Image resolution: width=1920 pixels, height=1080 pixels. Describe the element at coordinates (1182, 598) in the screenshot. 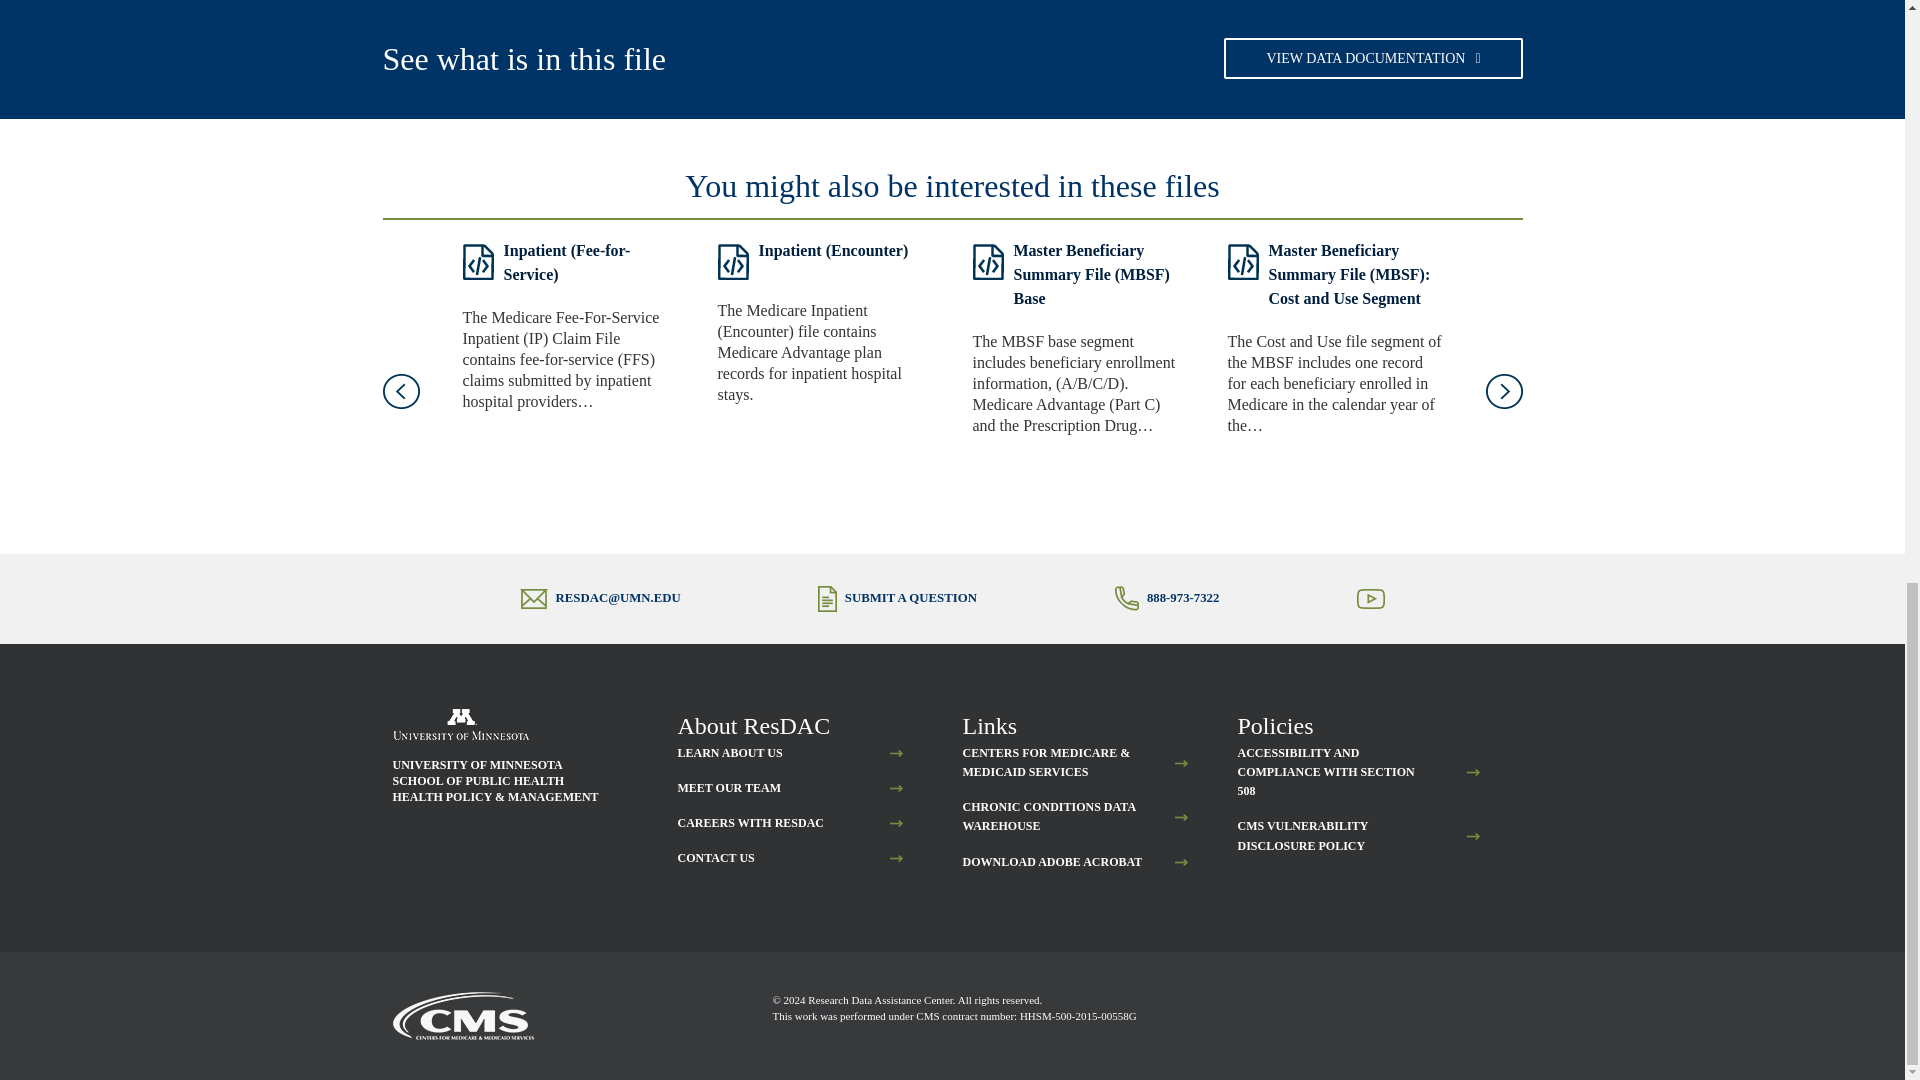

I see `888-973-7322` at that location.